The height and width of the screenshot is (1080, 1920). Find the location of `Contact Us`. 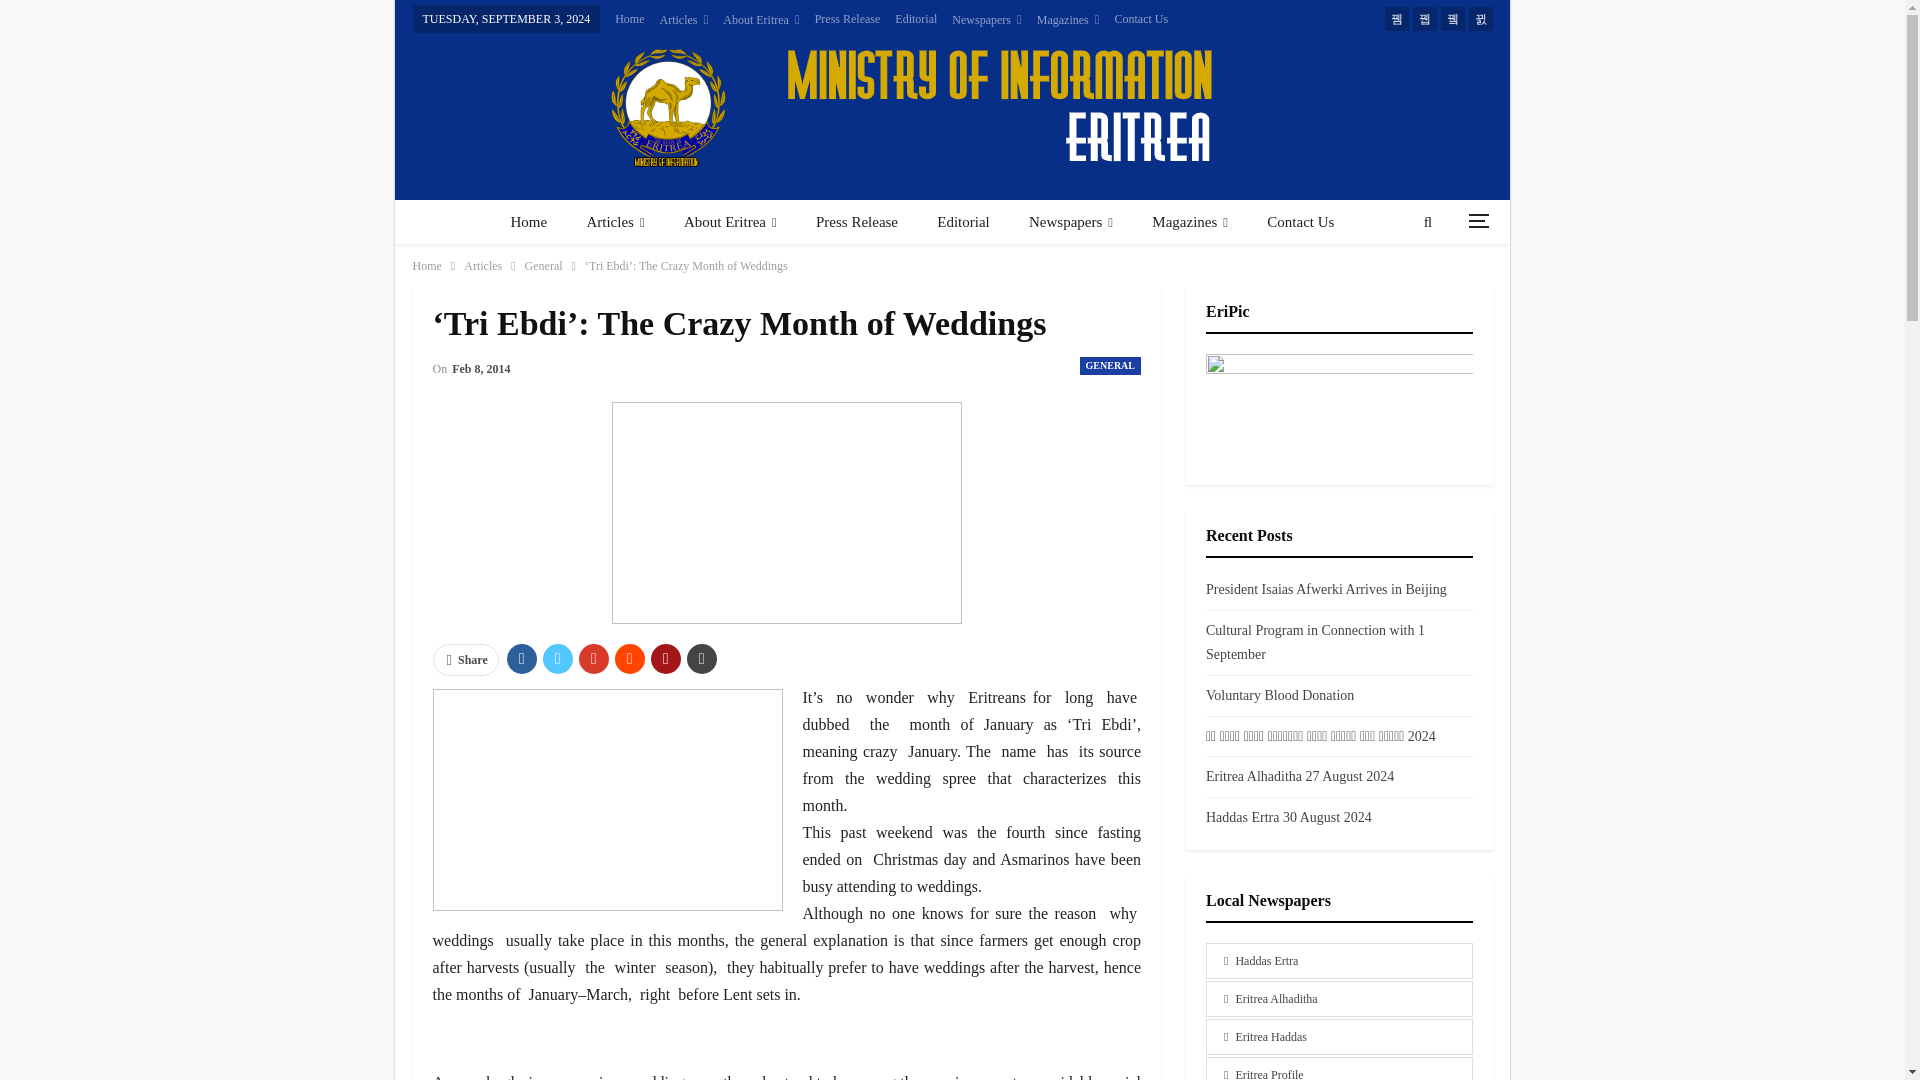

Contact Us is located at coordinates (1140, 18).